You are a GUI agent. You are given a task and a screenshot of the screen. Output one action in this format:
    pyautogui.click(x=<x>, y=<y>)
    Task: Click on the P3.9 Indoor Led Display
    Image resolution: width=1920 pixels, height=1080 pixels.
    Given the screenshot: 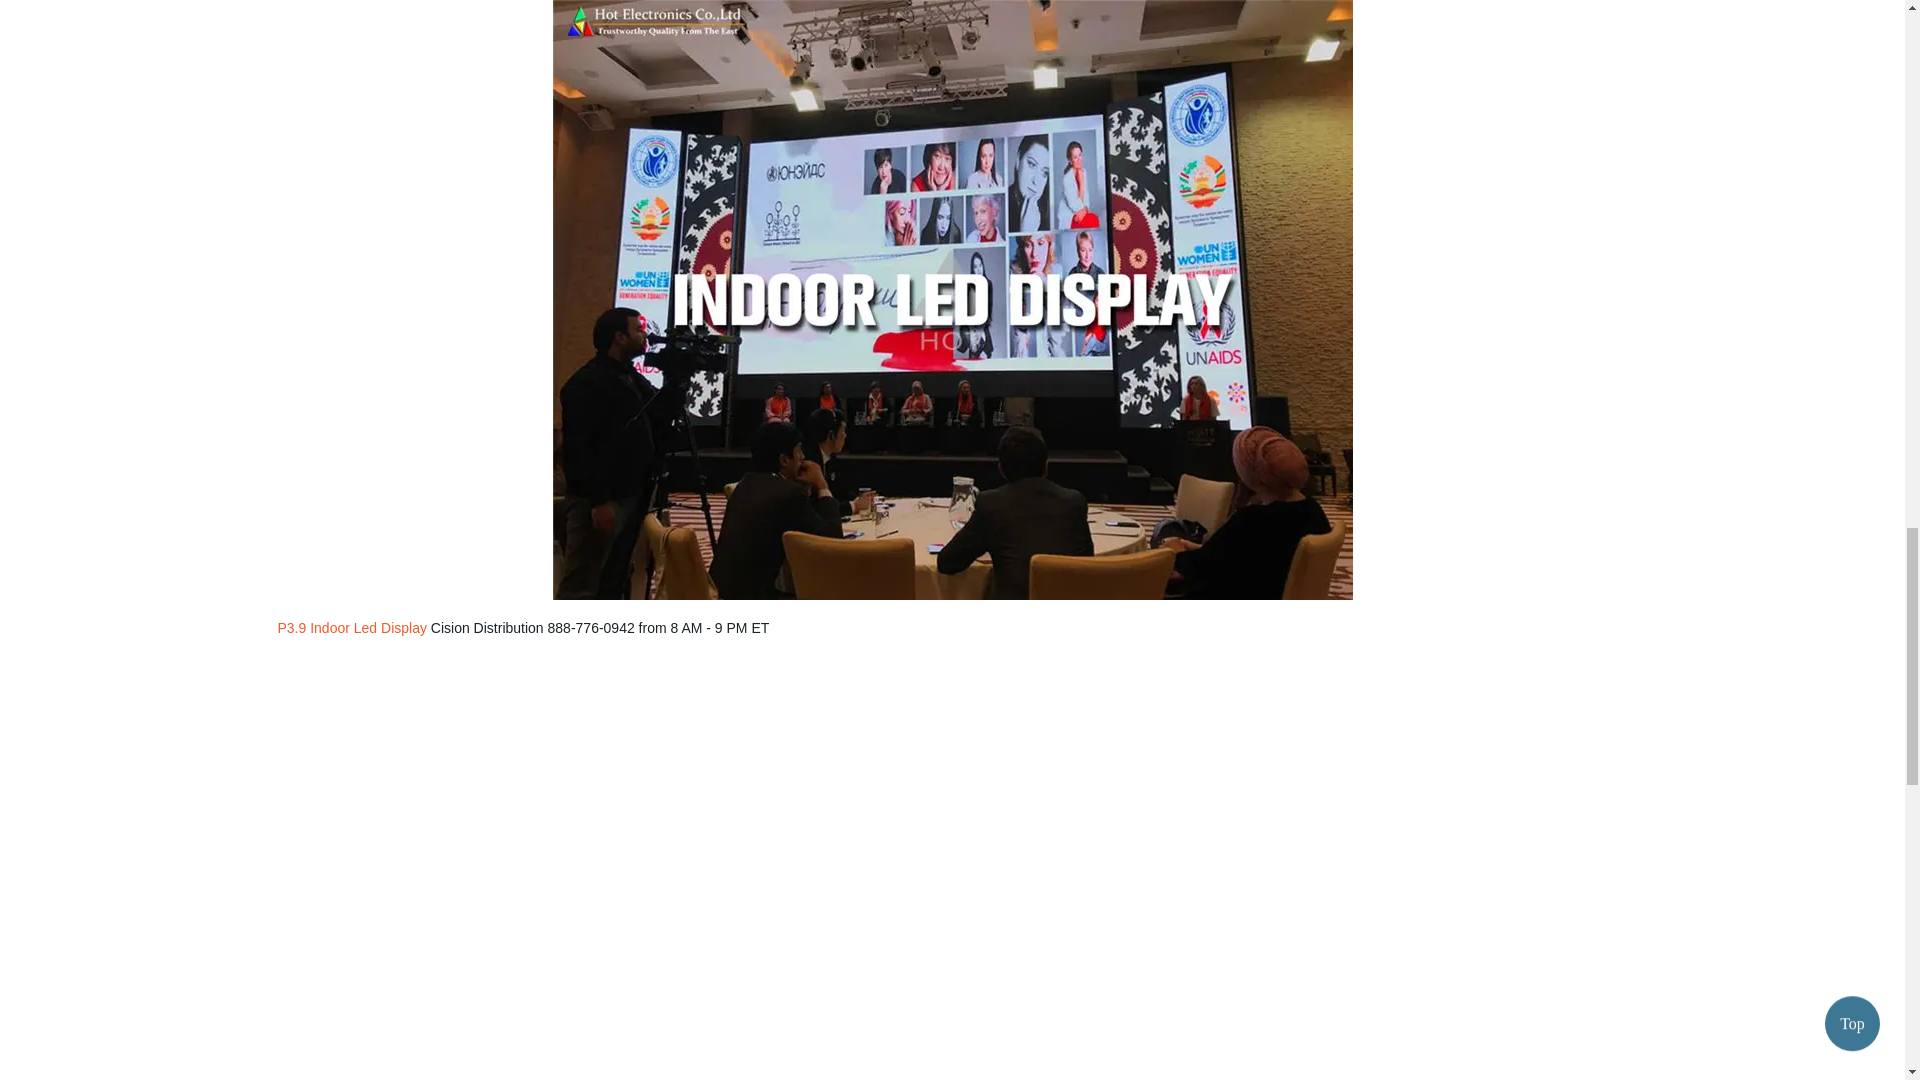 What is the action you would take?
    pyautogui.click(x=352, y=628)
    